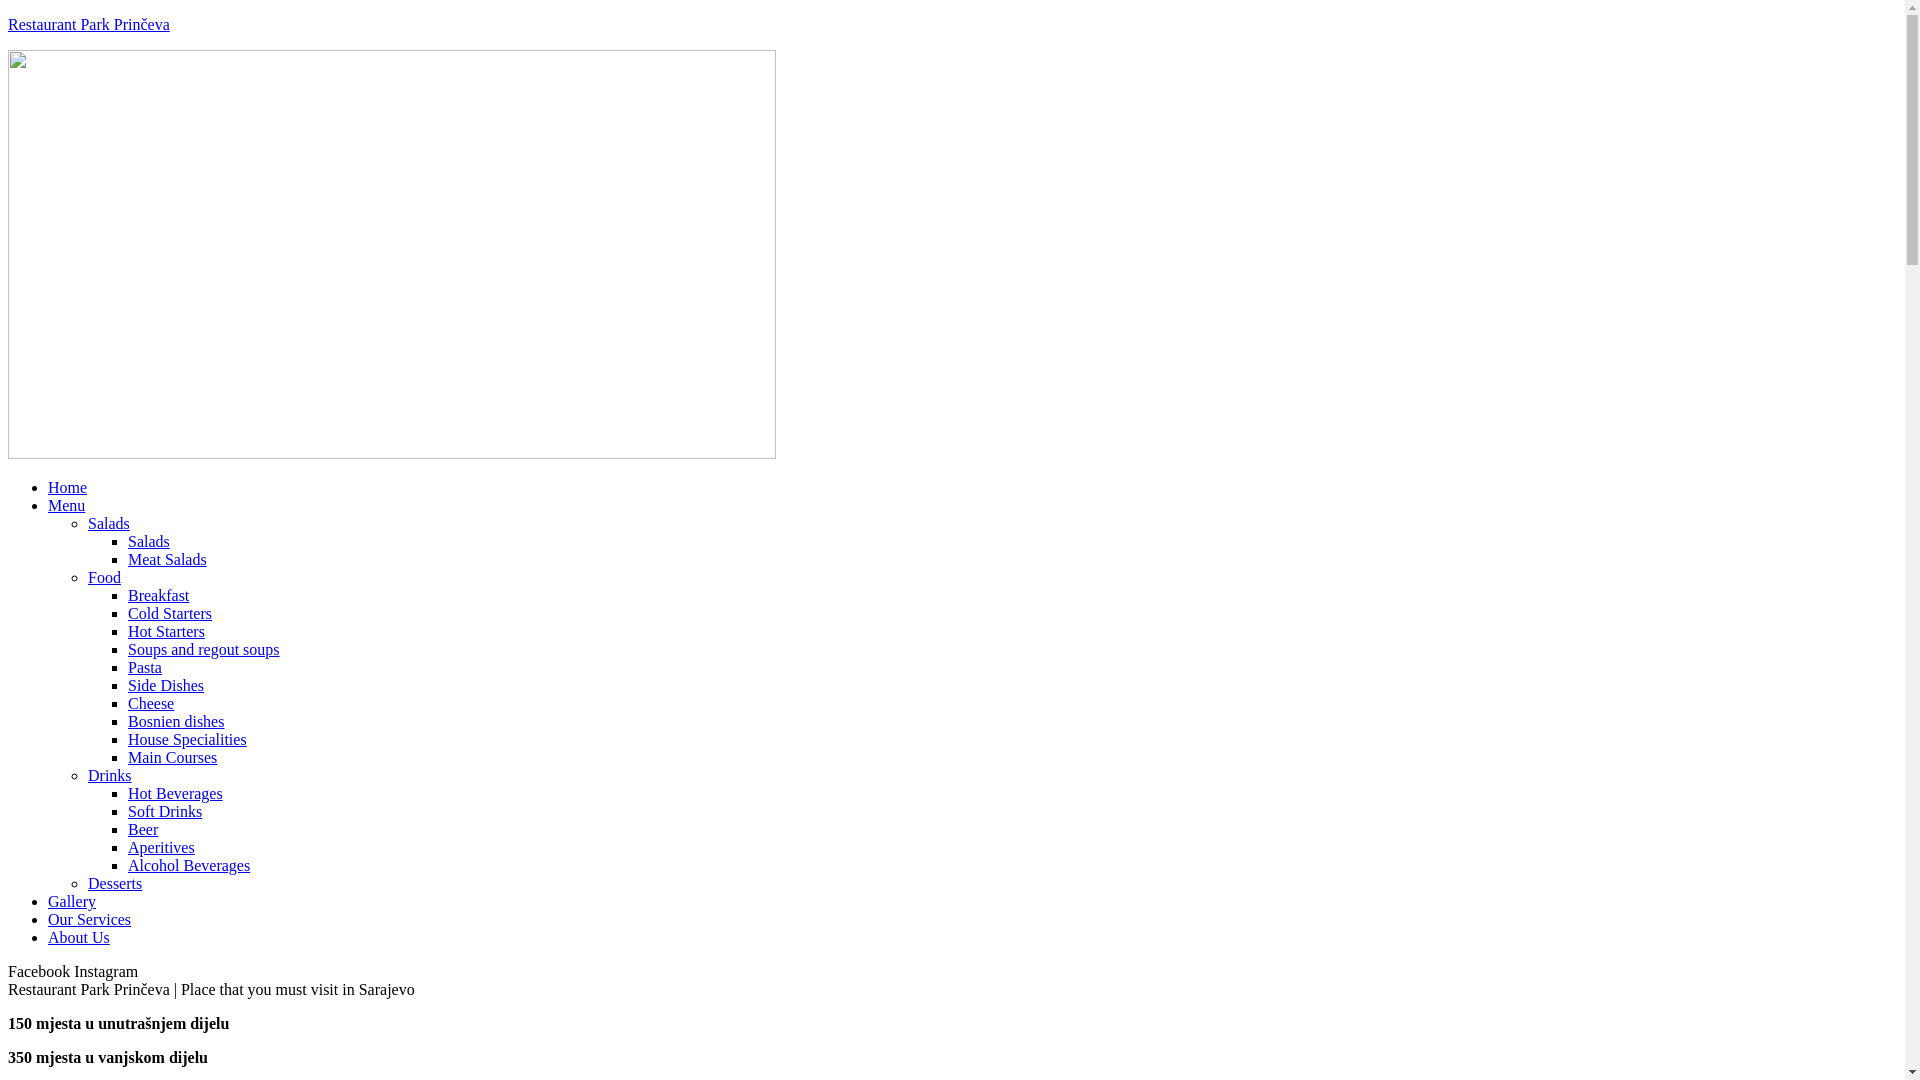 The image size is (1920, 1080). Describe the element at coordinates (104, 578) in the screenshot. I see `Food` at that location.